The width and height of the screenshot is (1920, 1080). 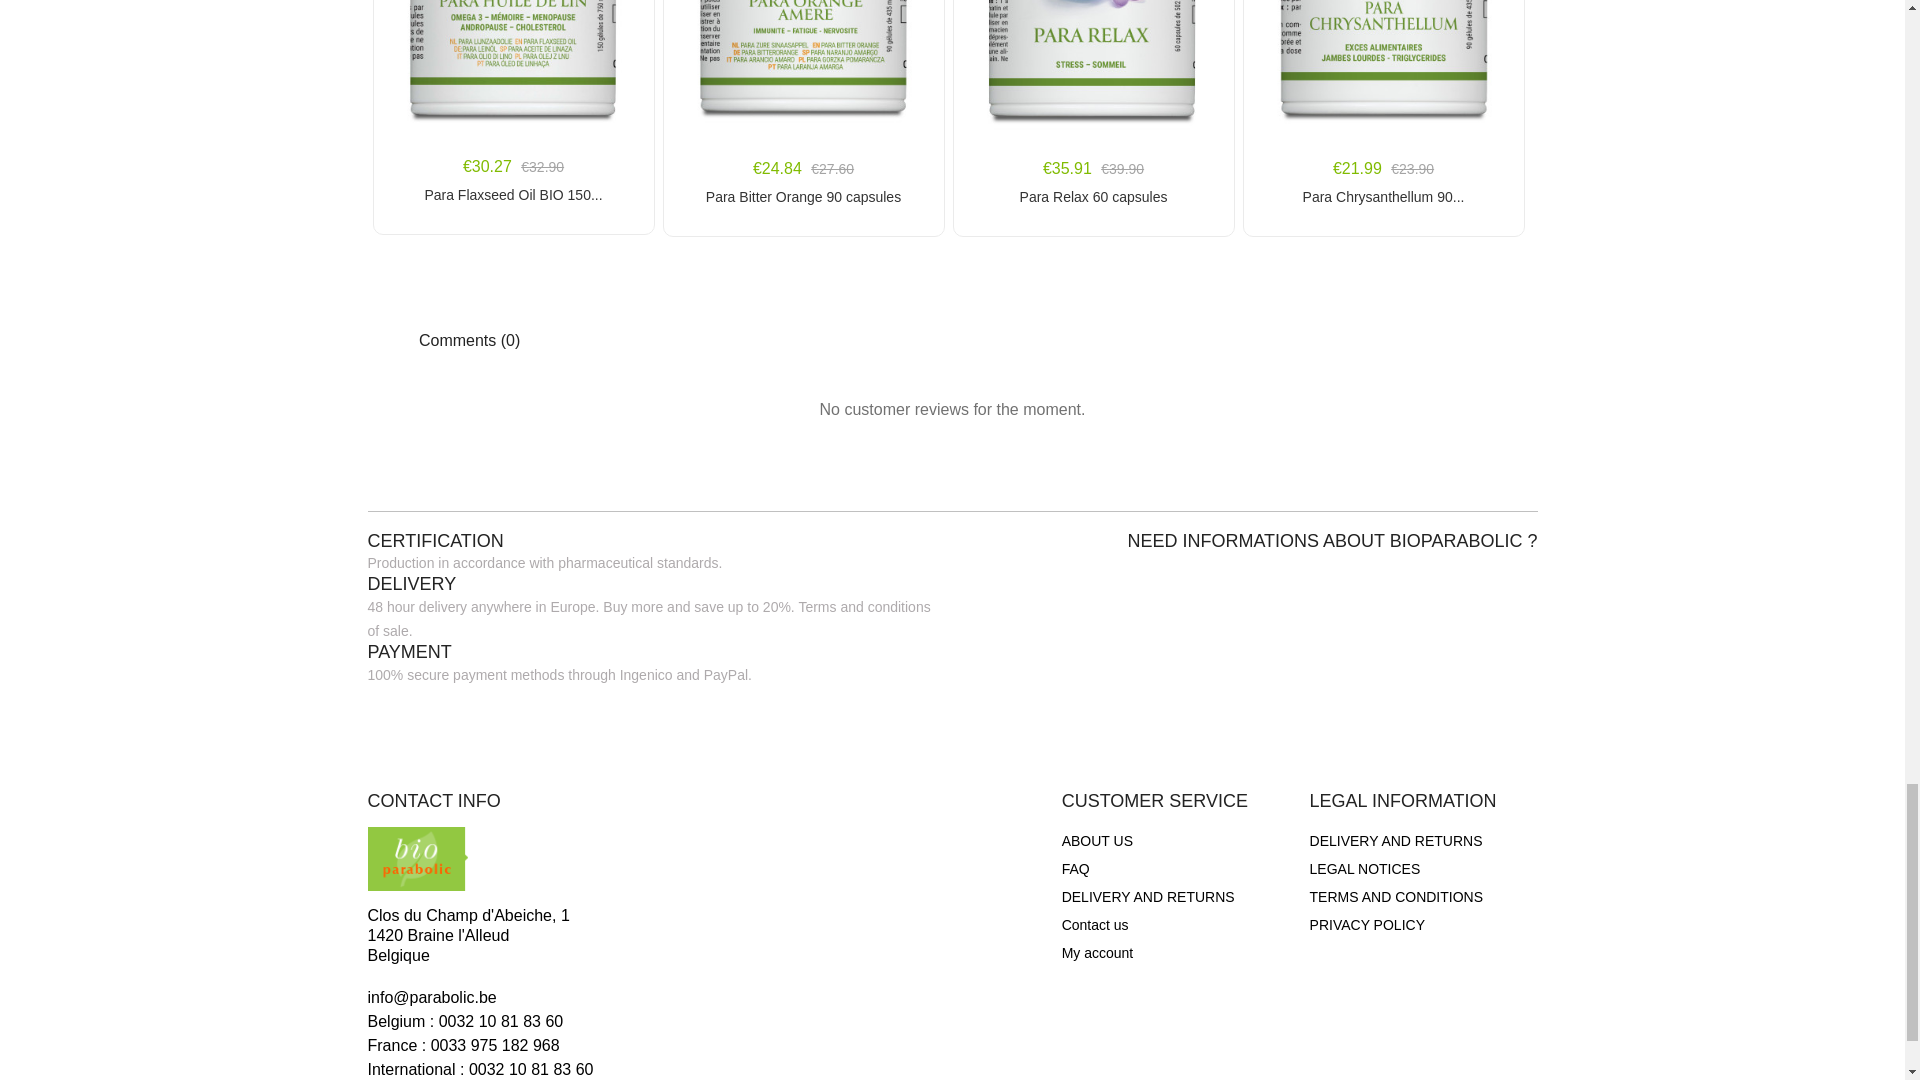 I want to click on To know more about our company, so click(x=1096, y=841).